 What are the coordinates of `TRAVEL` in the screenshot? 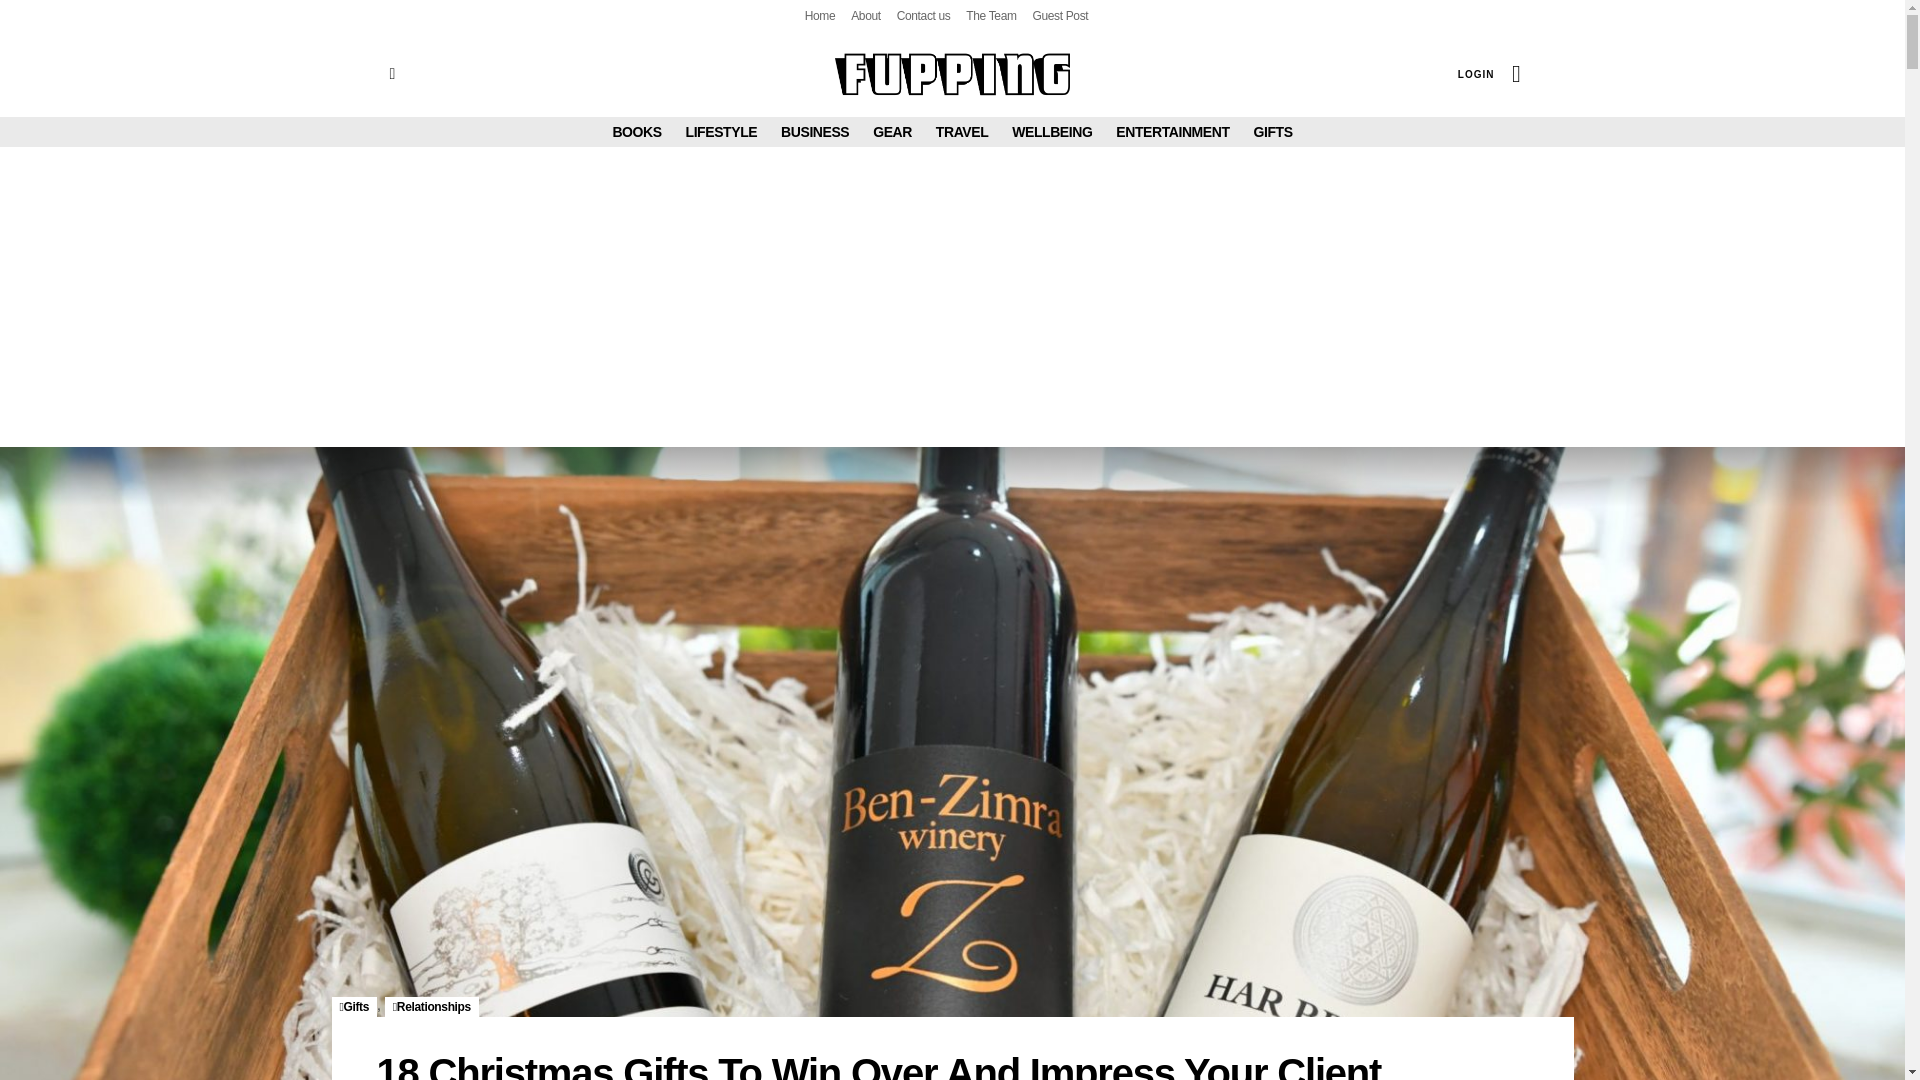 It's located at (962, 131).